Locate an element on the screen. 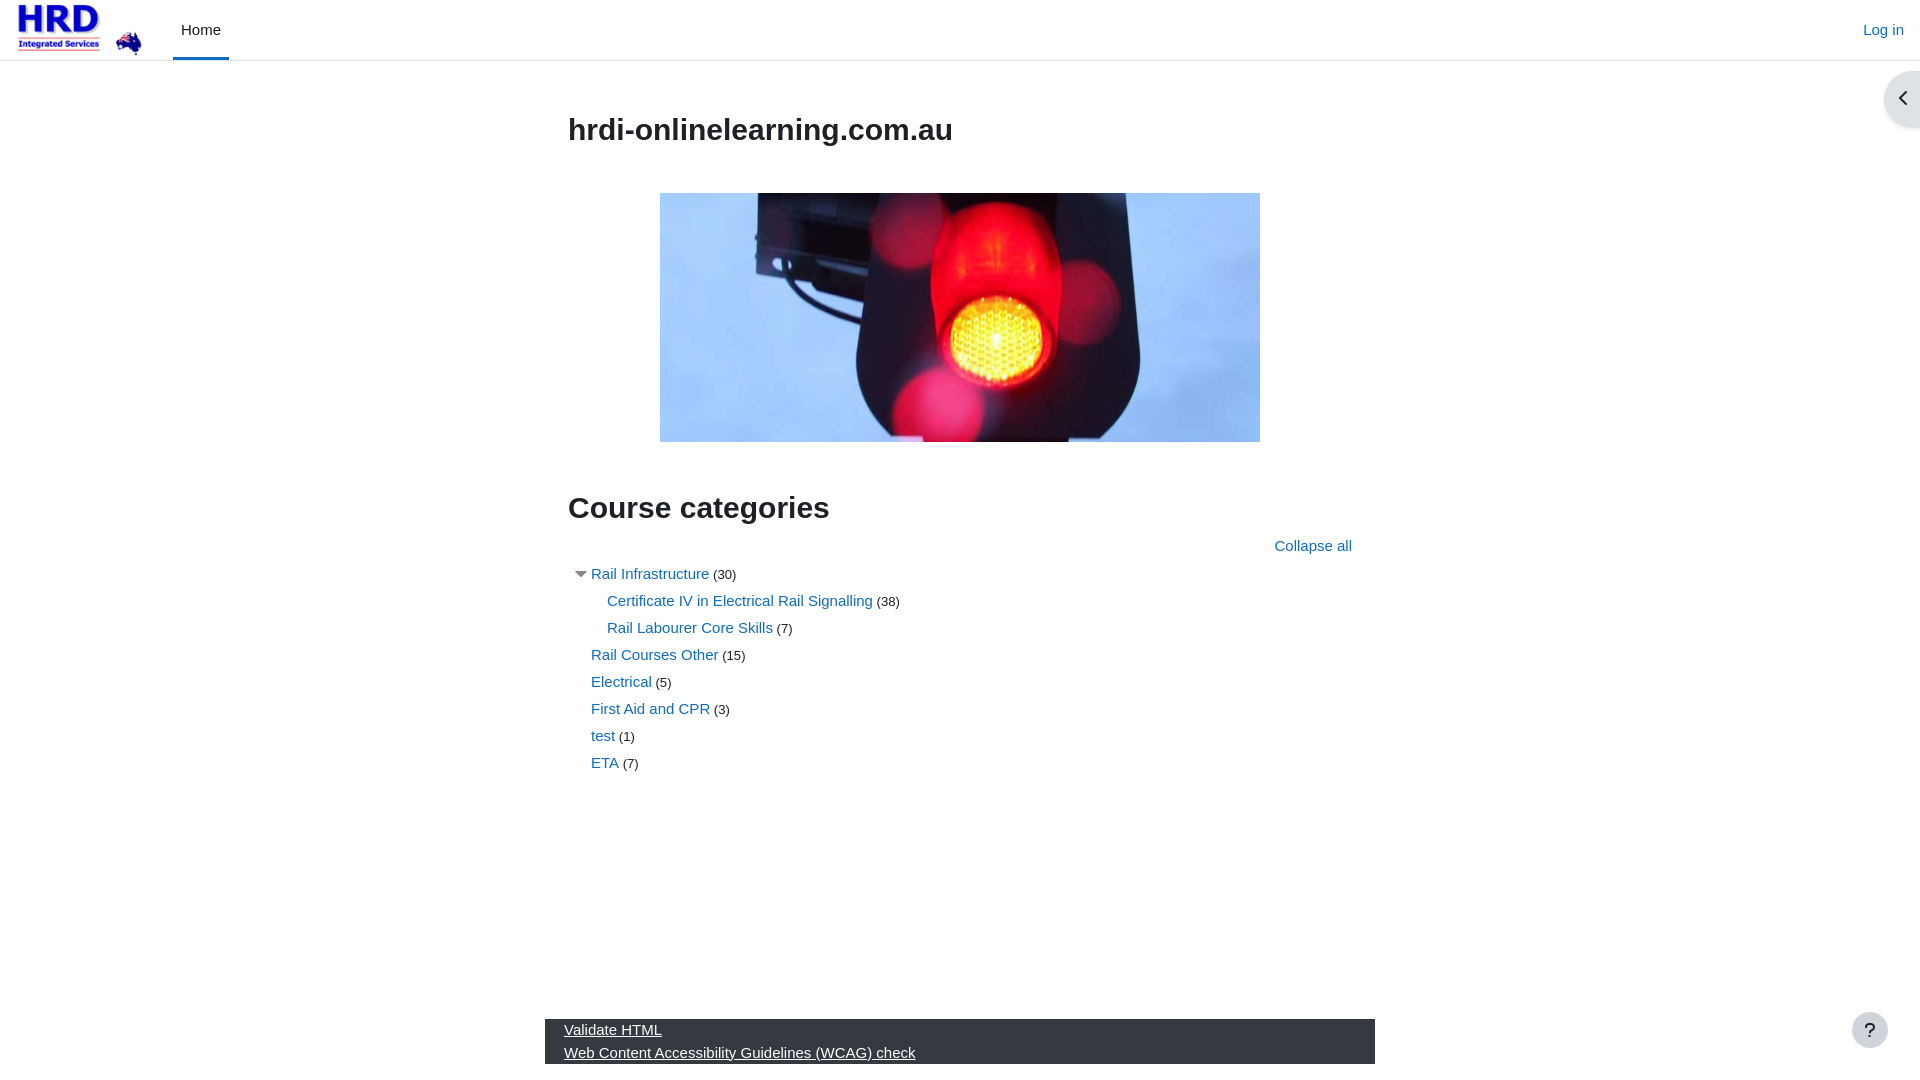 Image resolution: width=1920 pixels, height=1080 pixels. Rail Labourer Core Skills is located at coordinates (690, 626).